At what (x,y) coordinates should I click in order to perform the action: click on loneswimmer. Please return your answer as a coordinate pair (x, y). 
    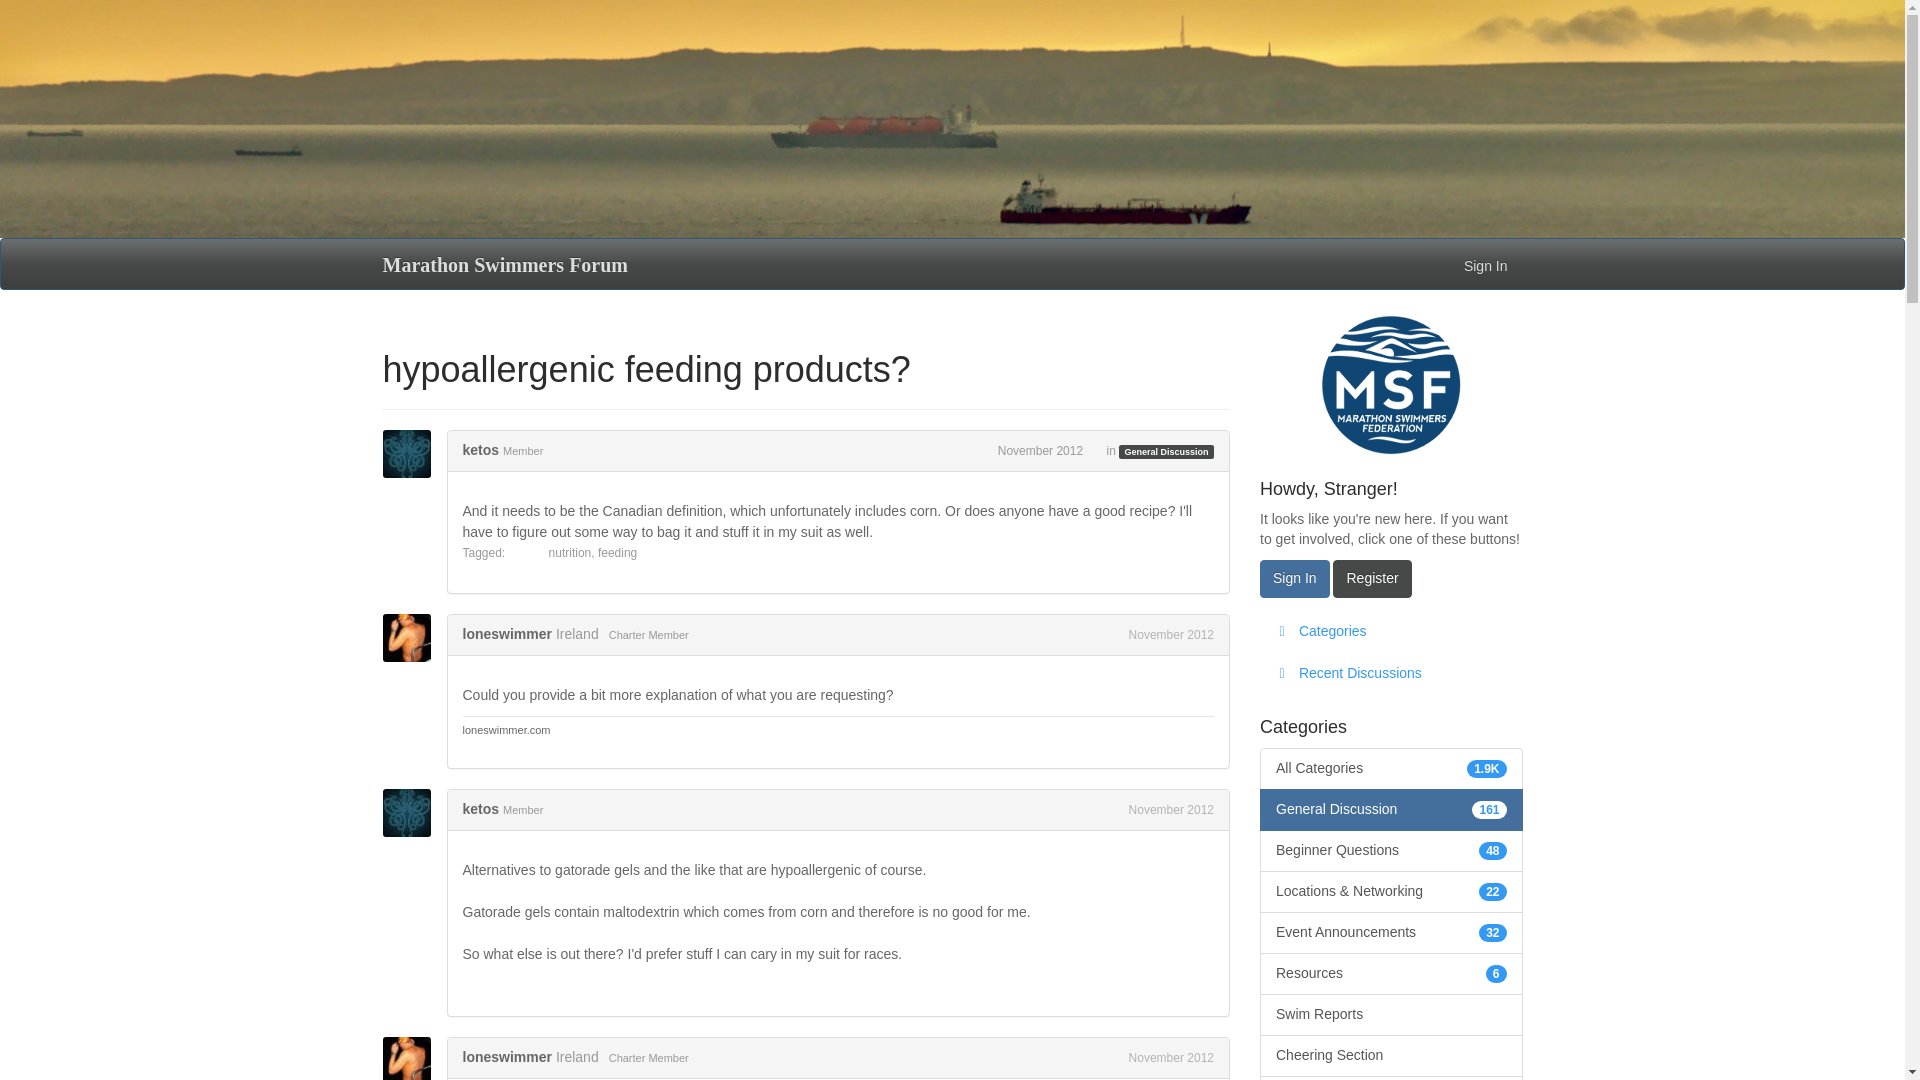
    Looking at the image, I should click on (412, 638).